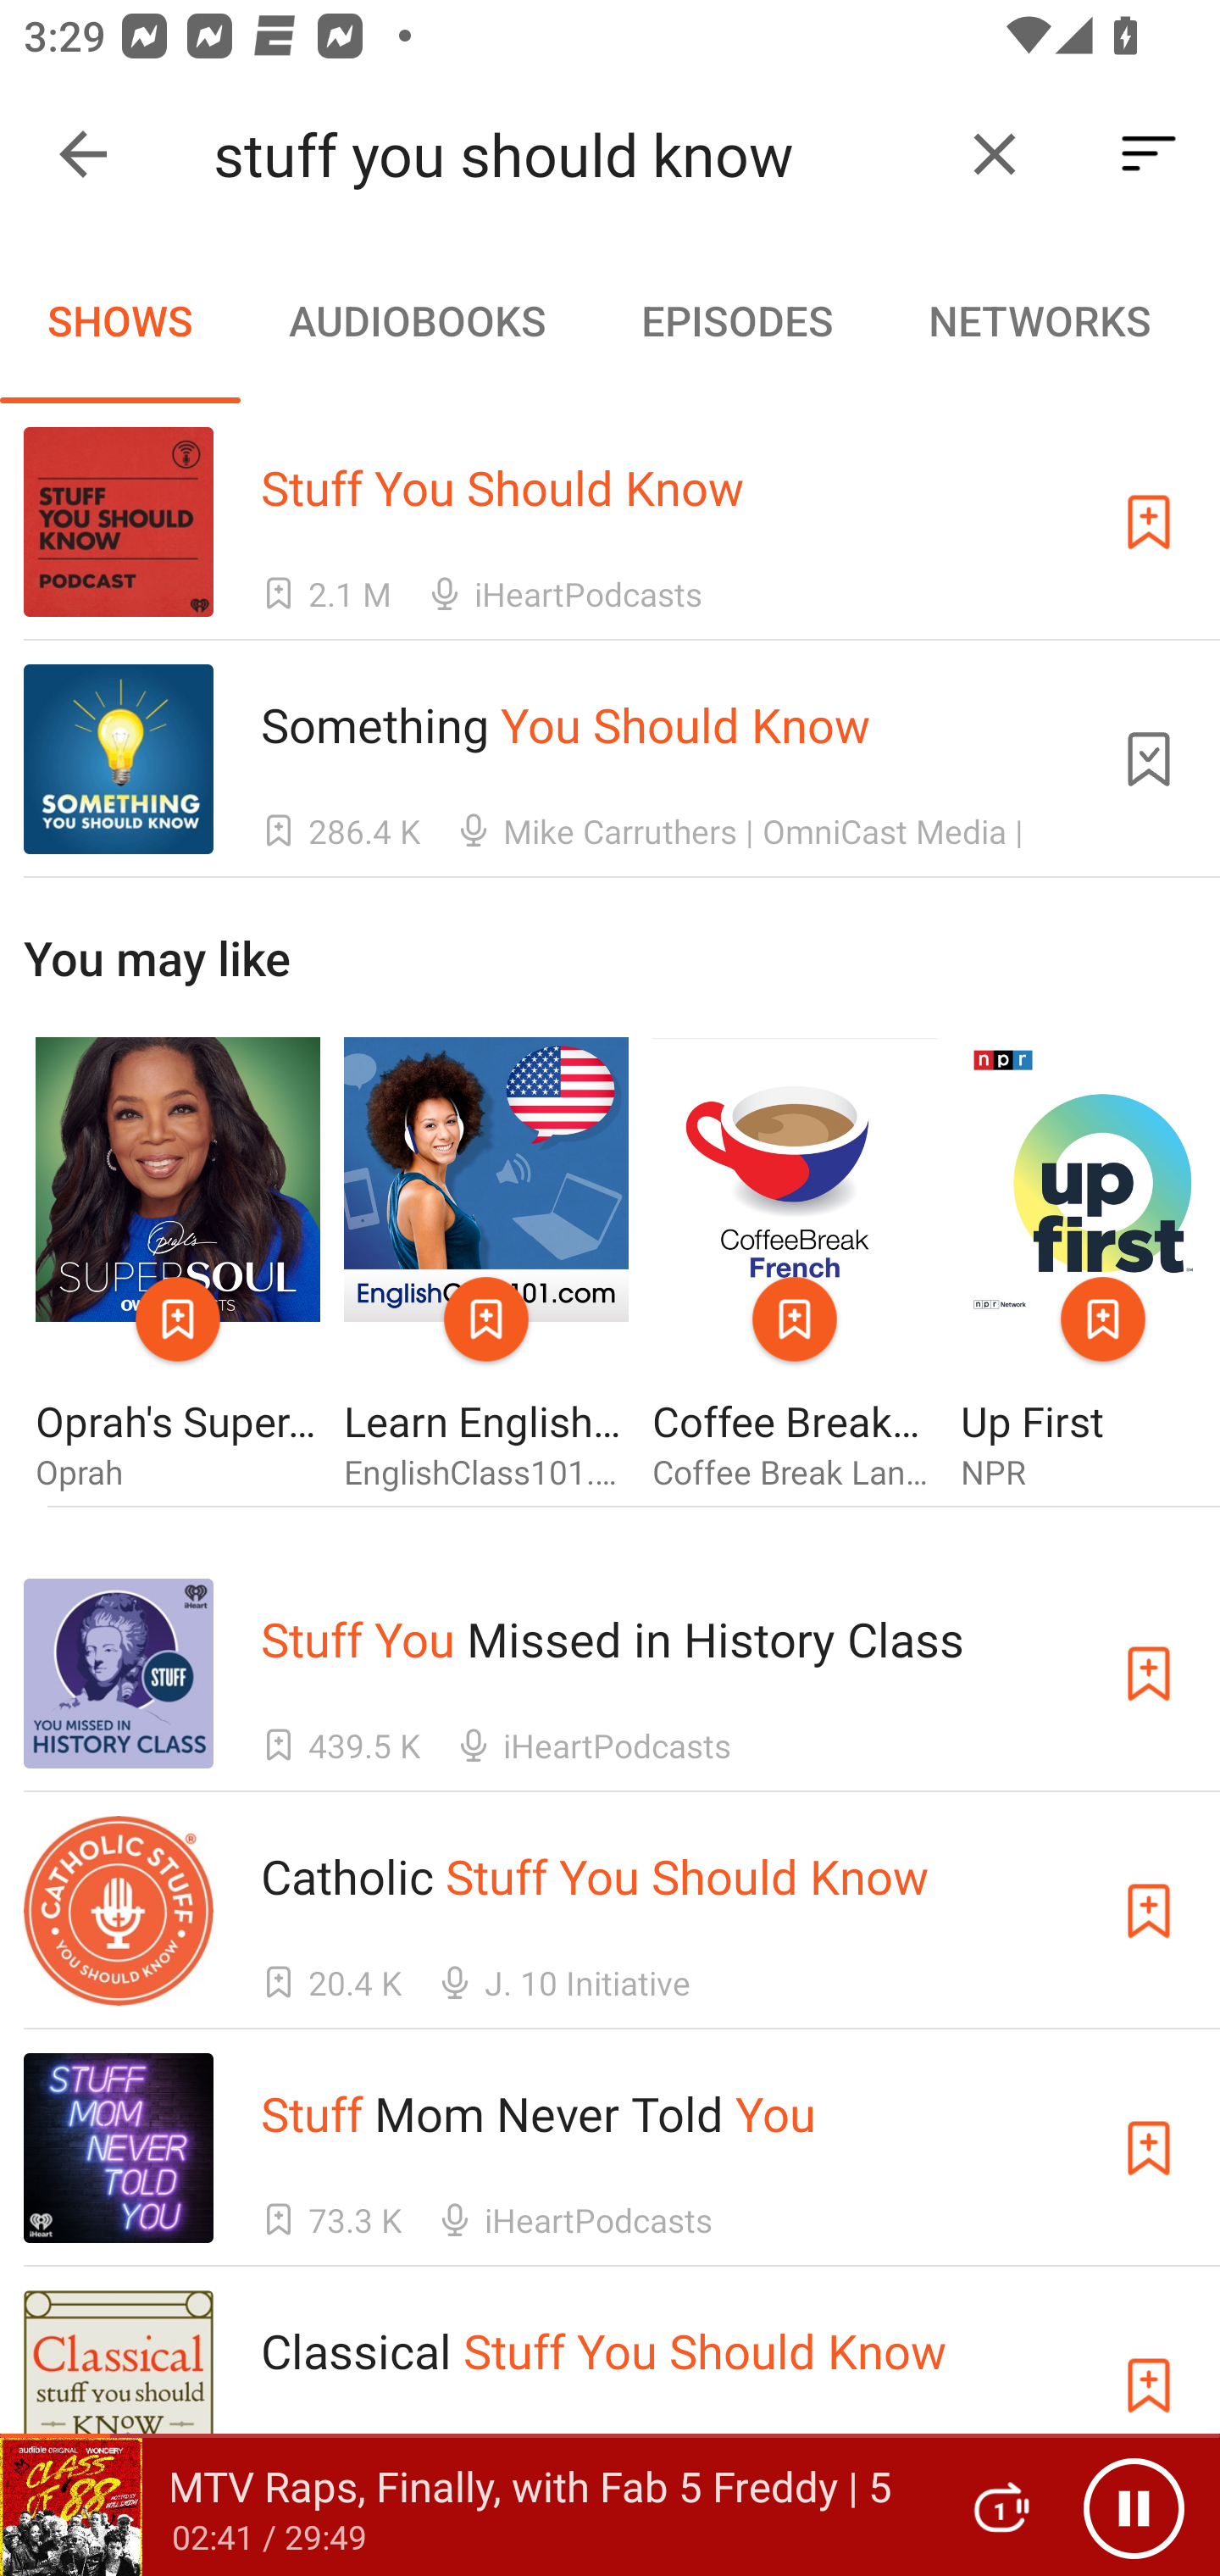 This screenshot has height=2576, width=1220. What do you see at coordinates (574, 154) in the screenshot?
I see `stuff you should know` at bounding box center [574, 154].